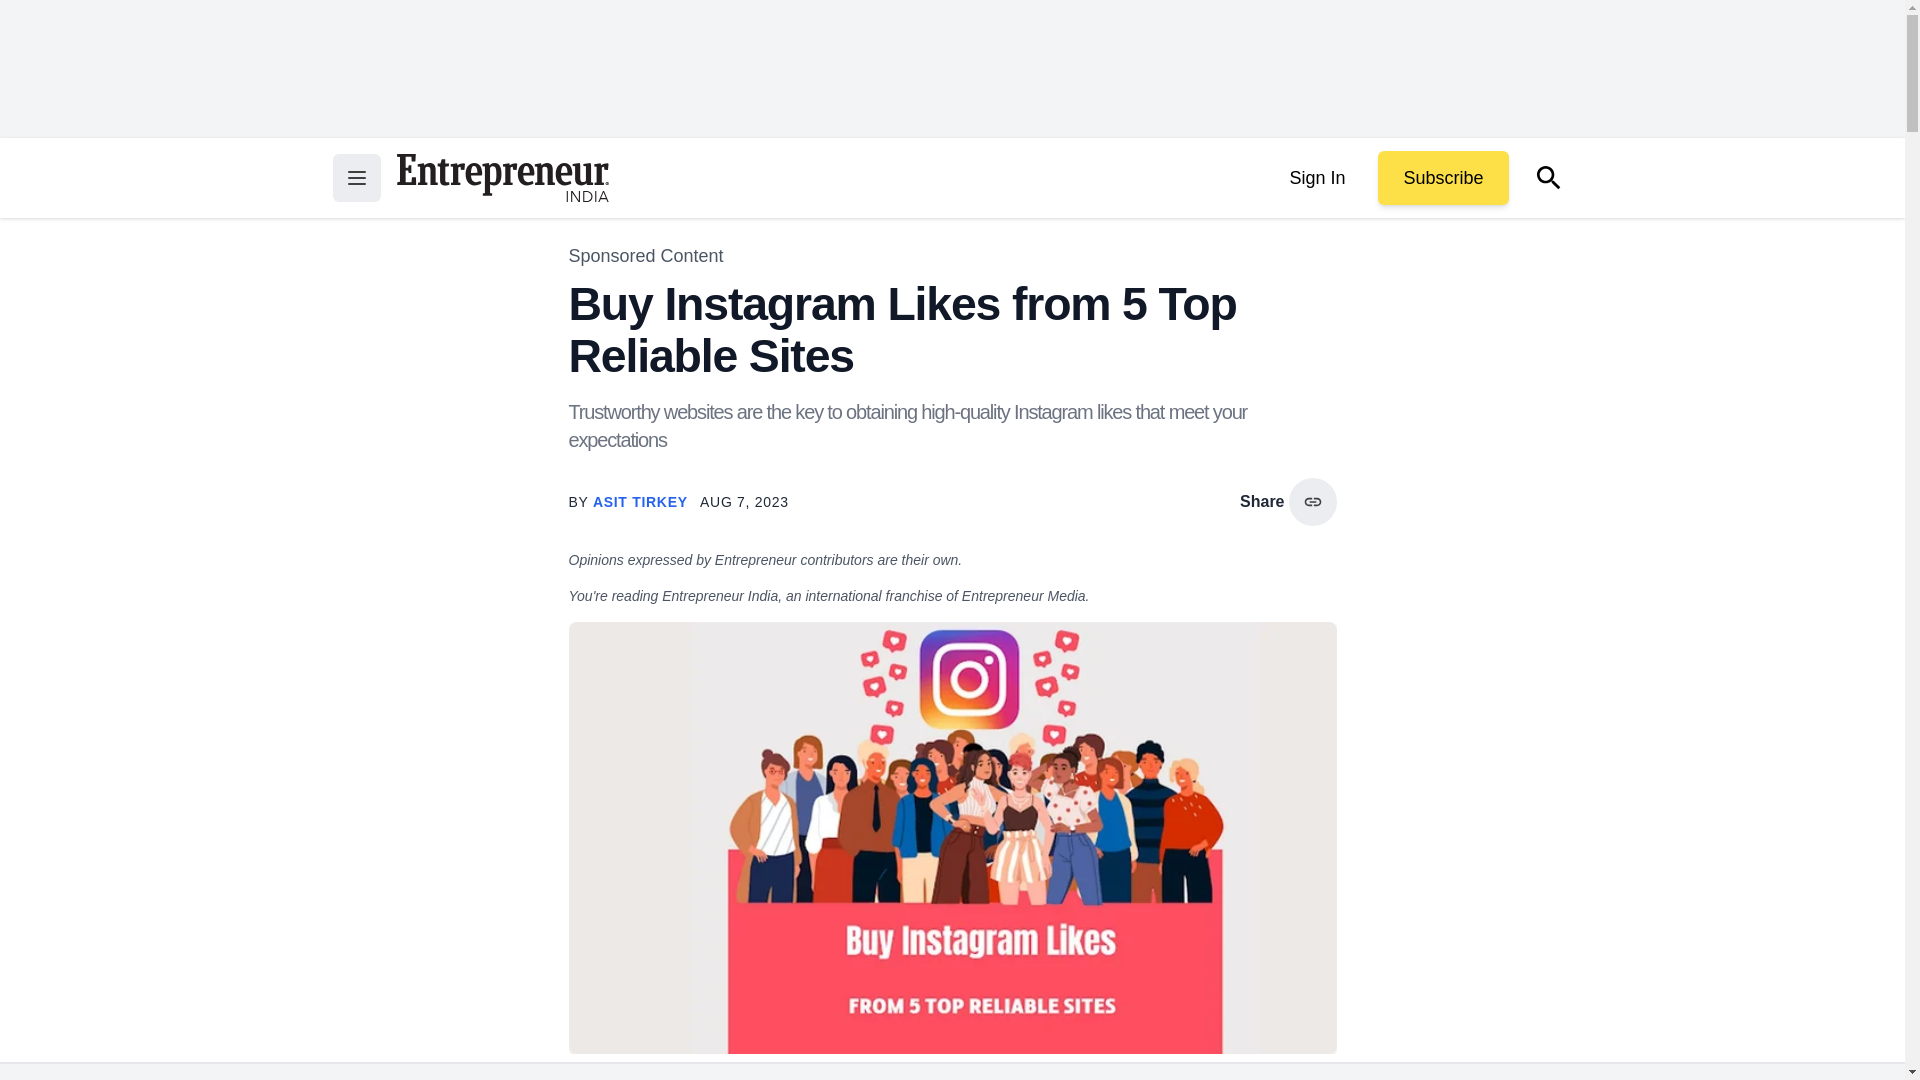  Describe the element at coordinates (502, 178) in the screenshot. I see `Return to the home page` at that location.